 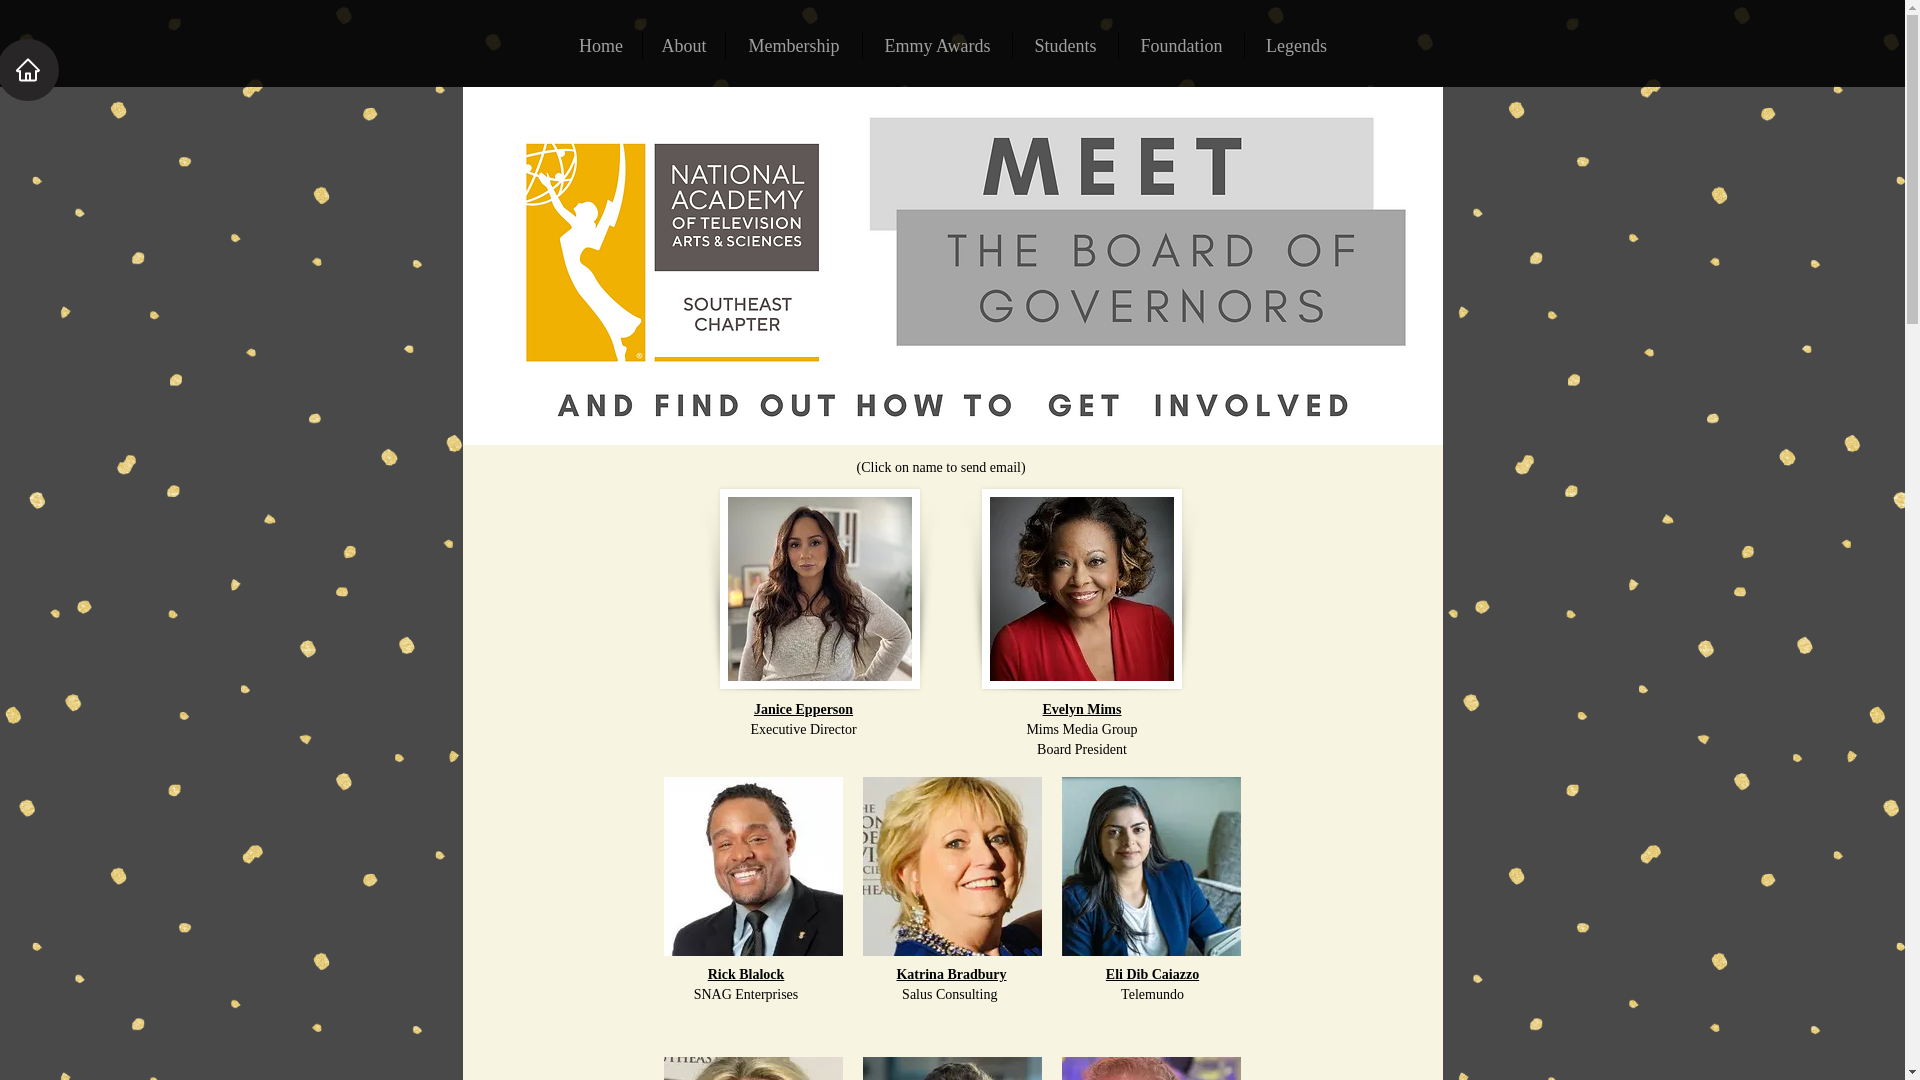 What do you see at coordinates (1065, 46) in the screenshot?
I see `Students` at bounding box center [1065, 46].